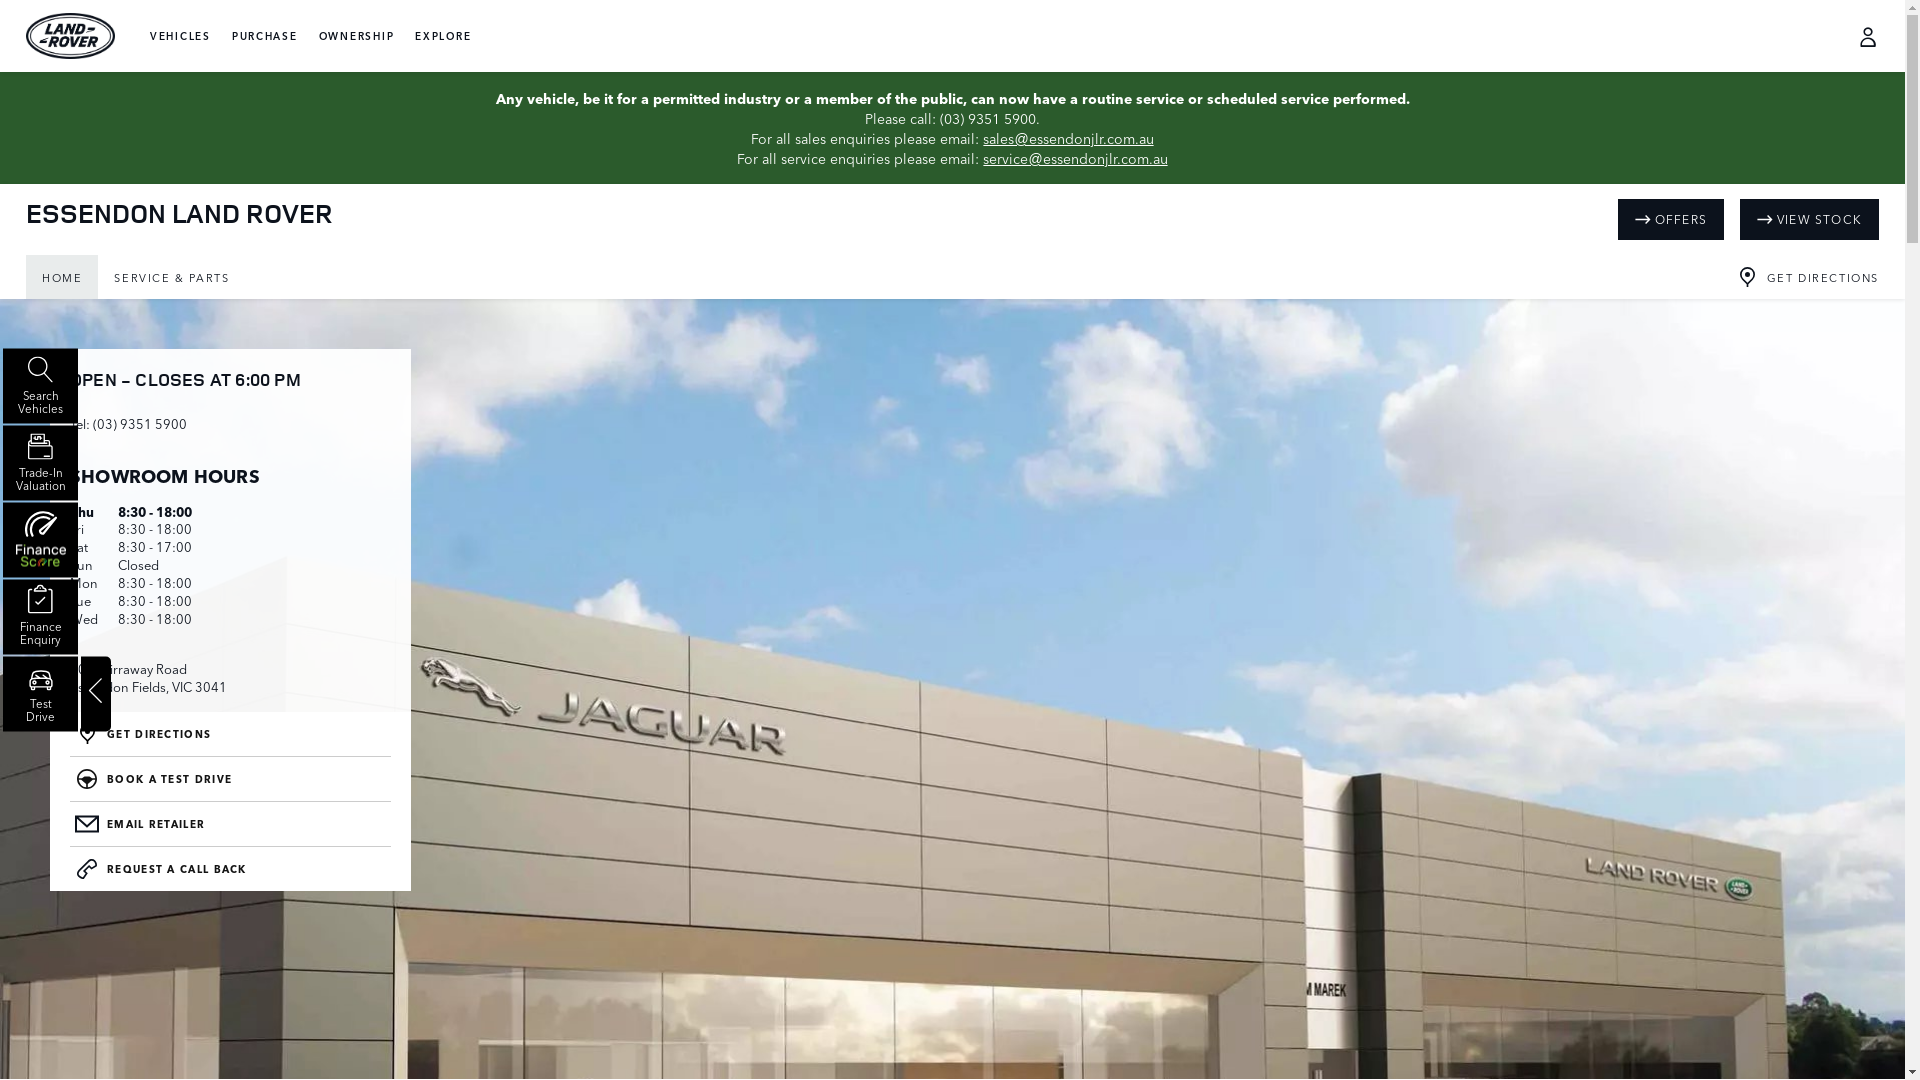 The image size is (1920, 1080). I want to click on Test
Drive, so click(40, 694).